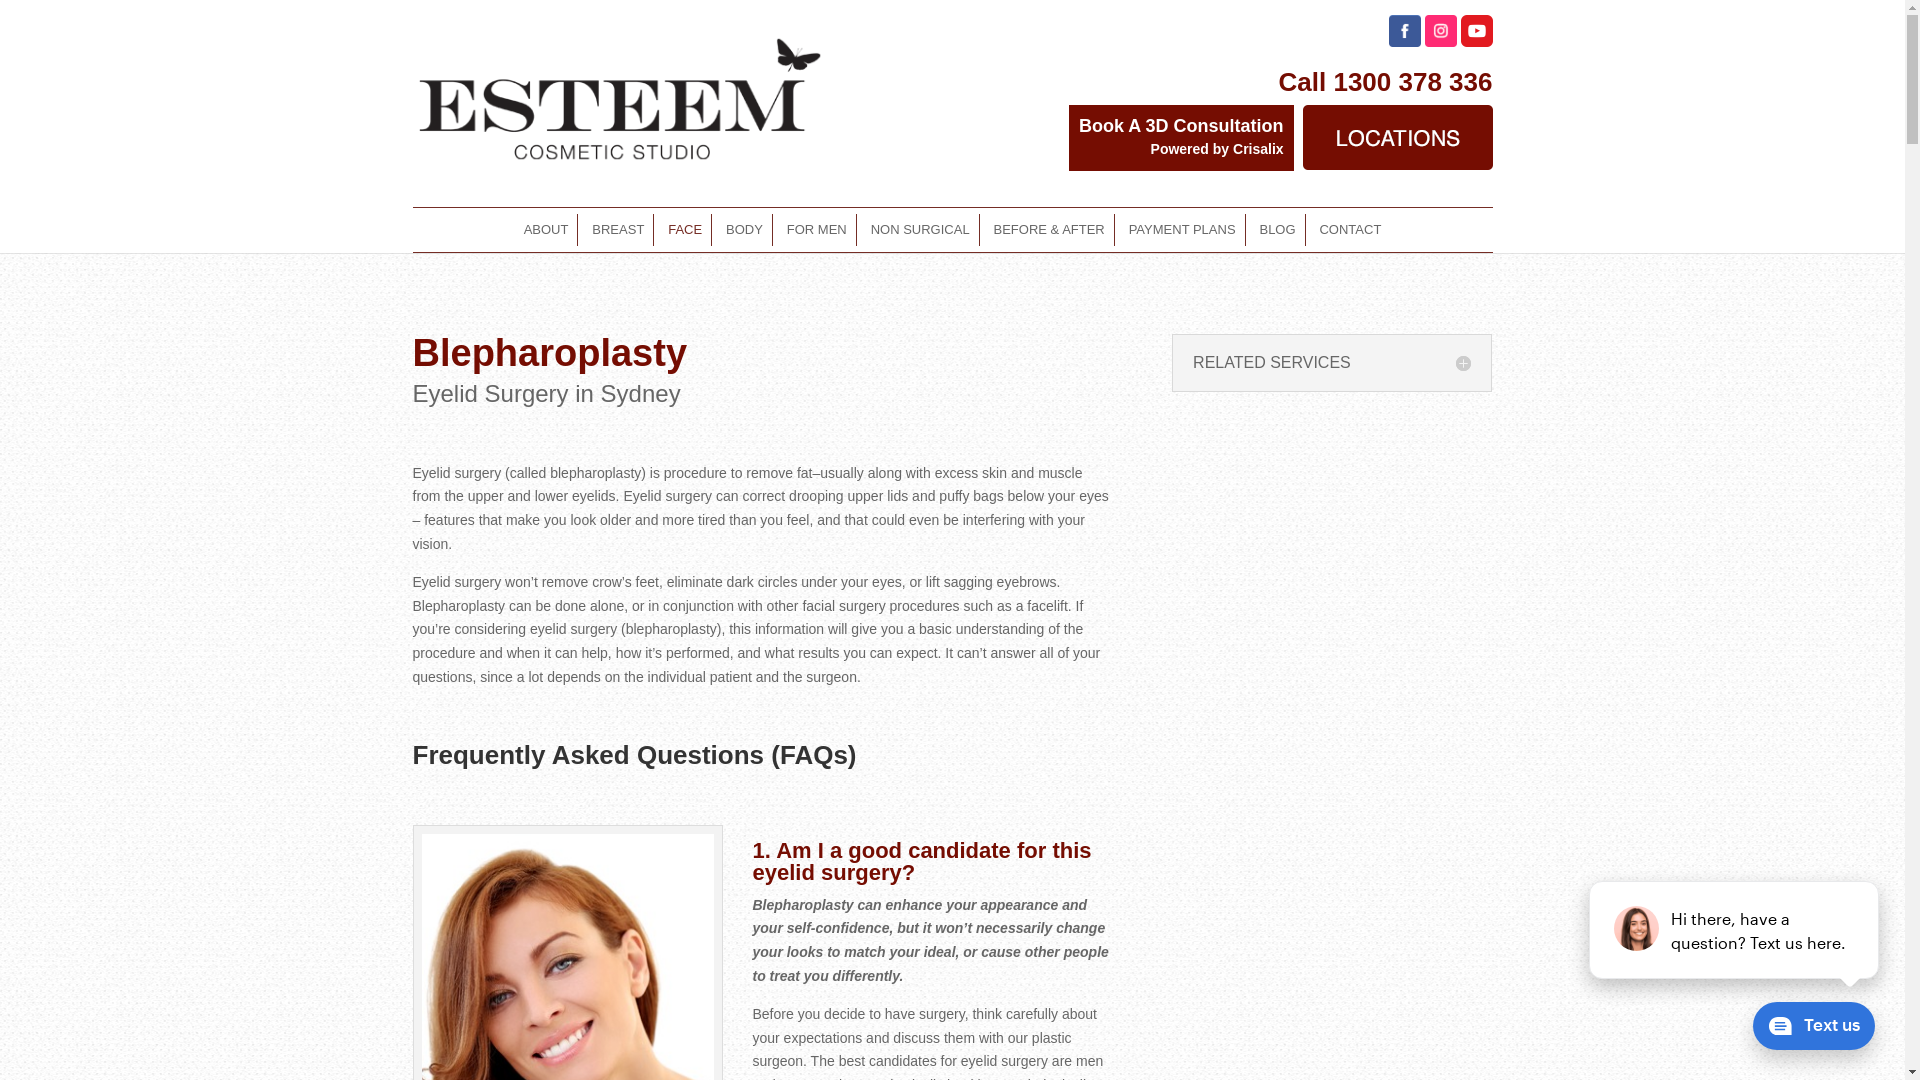 This screenshot has height=1080, width=1920. What do you see at coordinates (1050, 230) in the screenshot?
I see `BEFORE & AFTER` at bounding box center [1050, 230].